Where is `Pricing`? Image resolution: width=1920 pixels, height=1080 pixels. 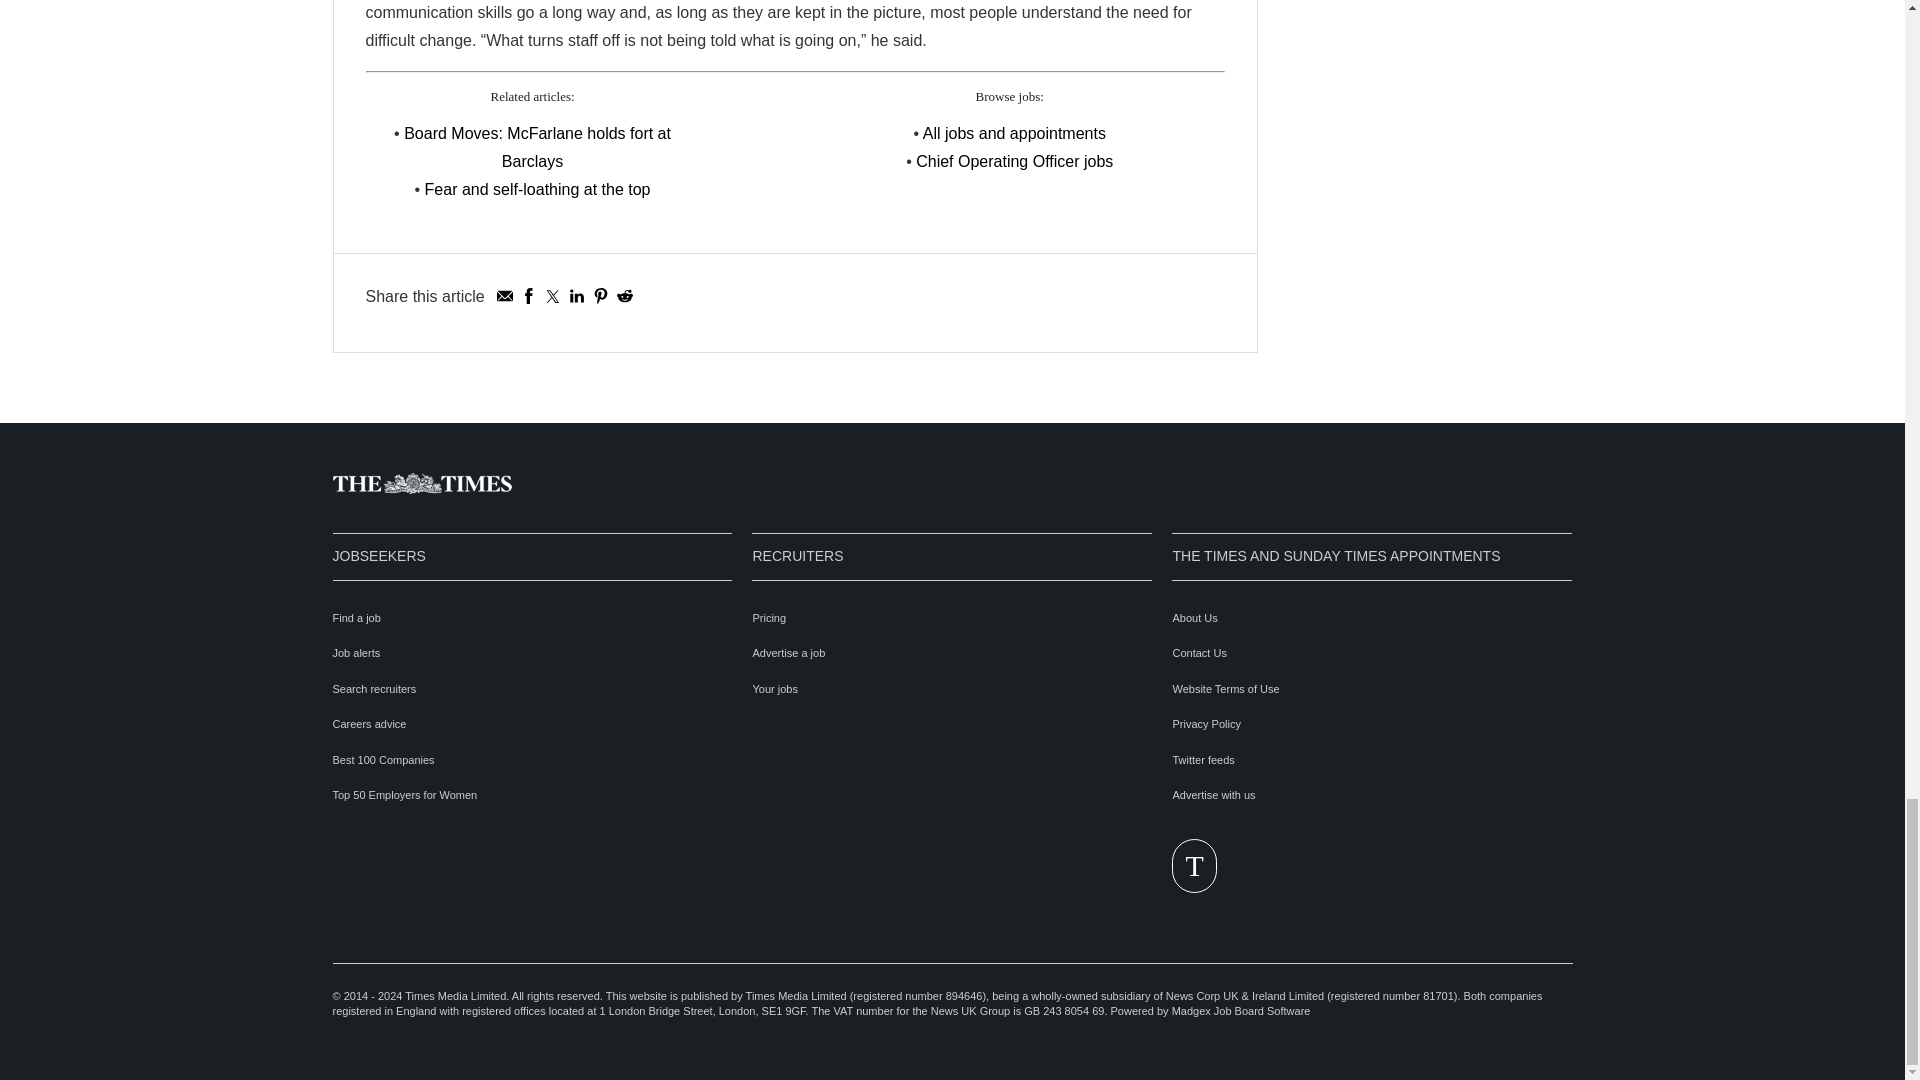
Pricing is located at coordinates (768, 618).